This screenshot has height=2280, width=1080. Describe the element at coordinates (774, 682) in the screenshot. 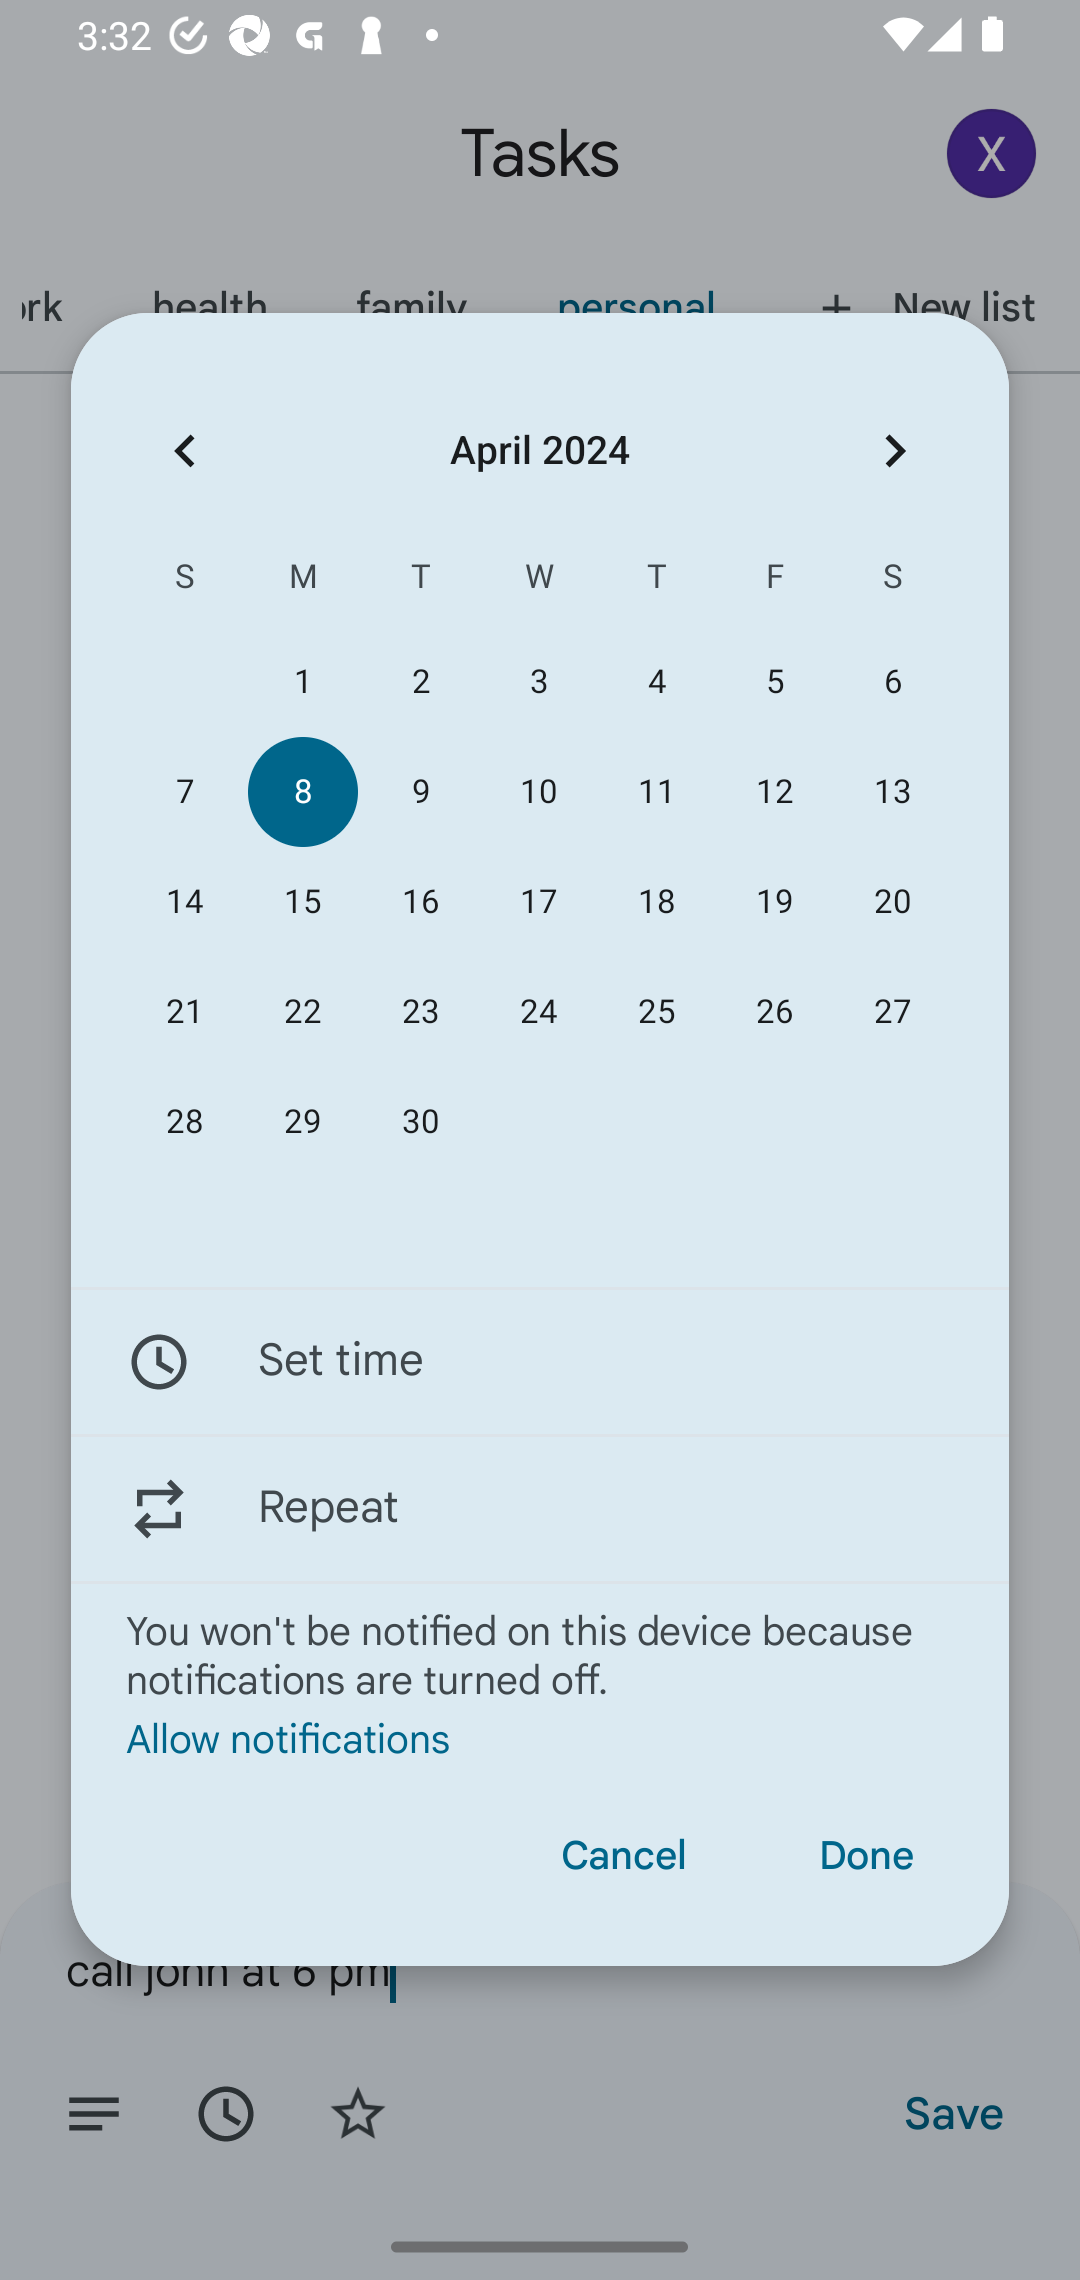

I see `5 05 April 2024` at that location.